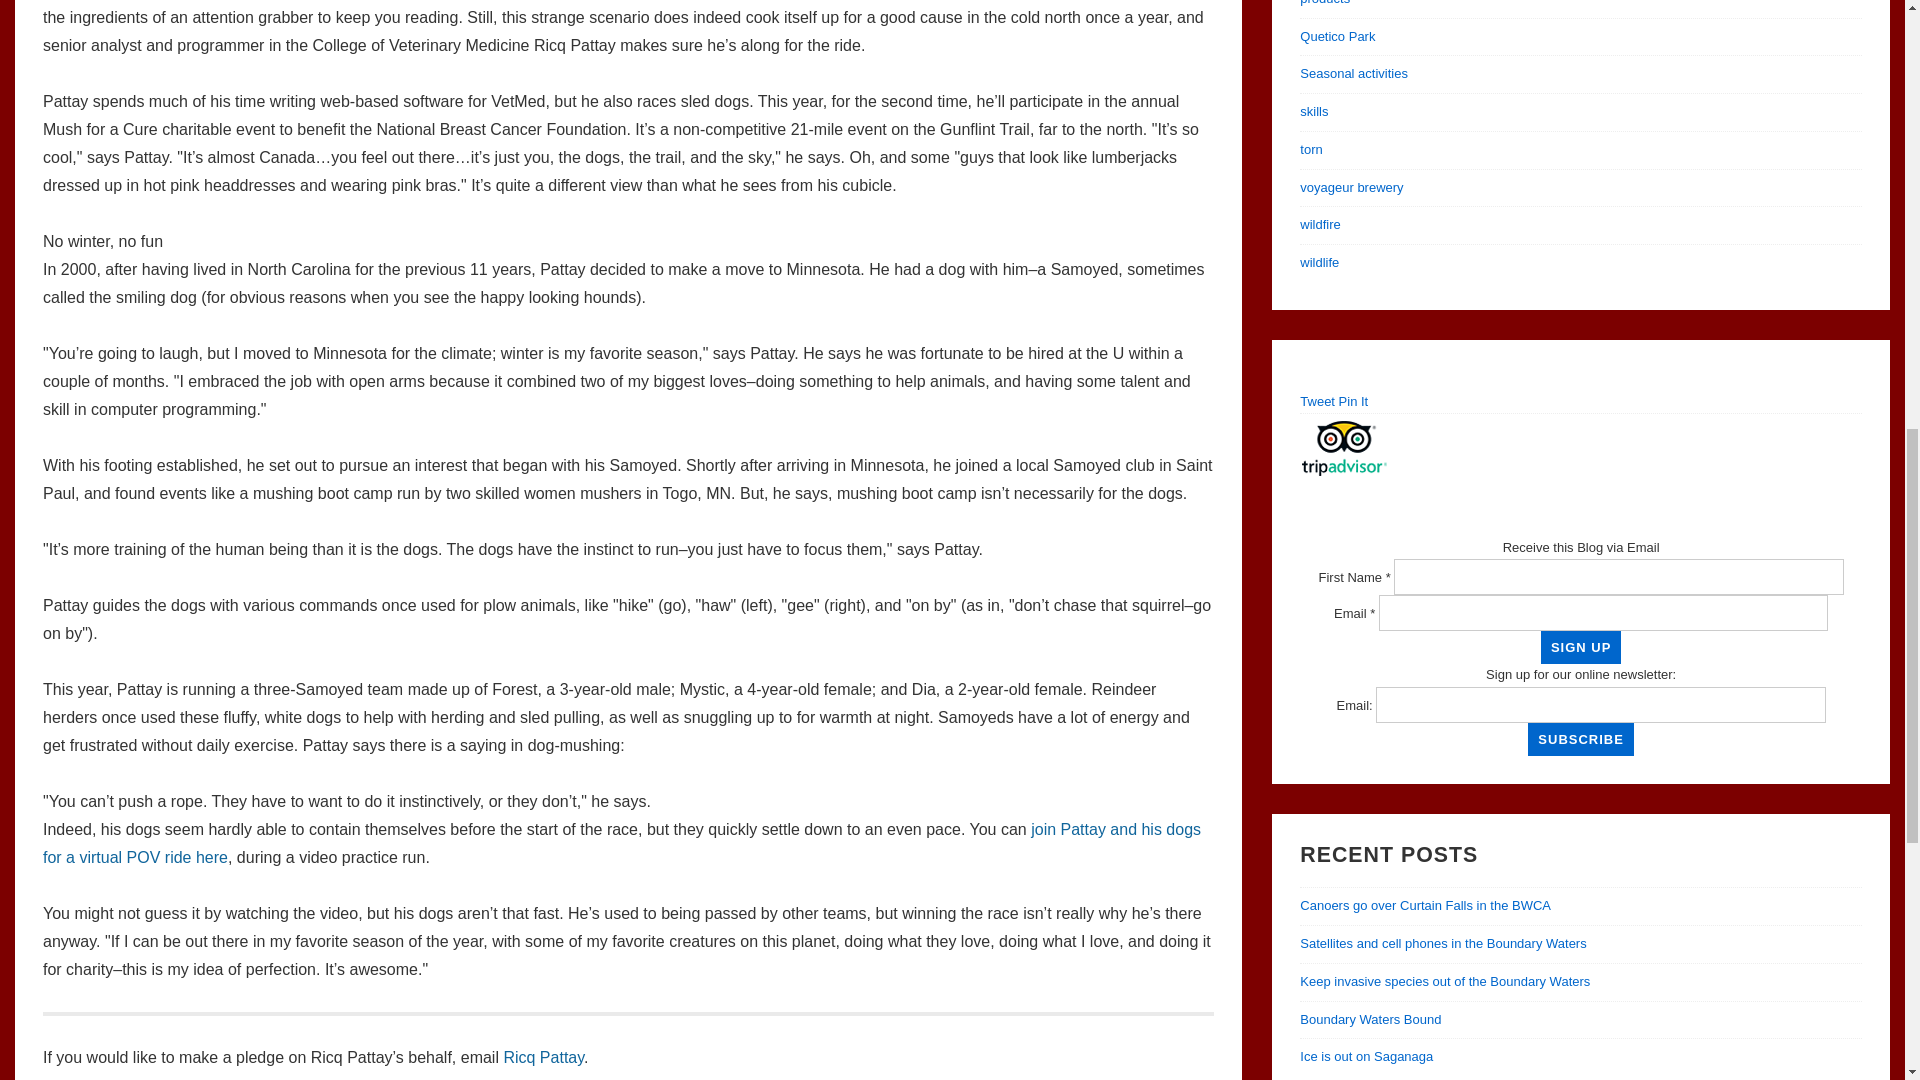  I want to click on Sign Up, so click(1580, 647).